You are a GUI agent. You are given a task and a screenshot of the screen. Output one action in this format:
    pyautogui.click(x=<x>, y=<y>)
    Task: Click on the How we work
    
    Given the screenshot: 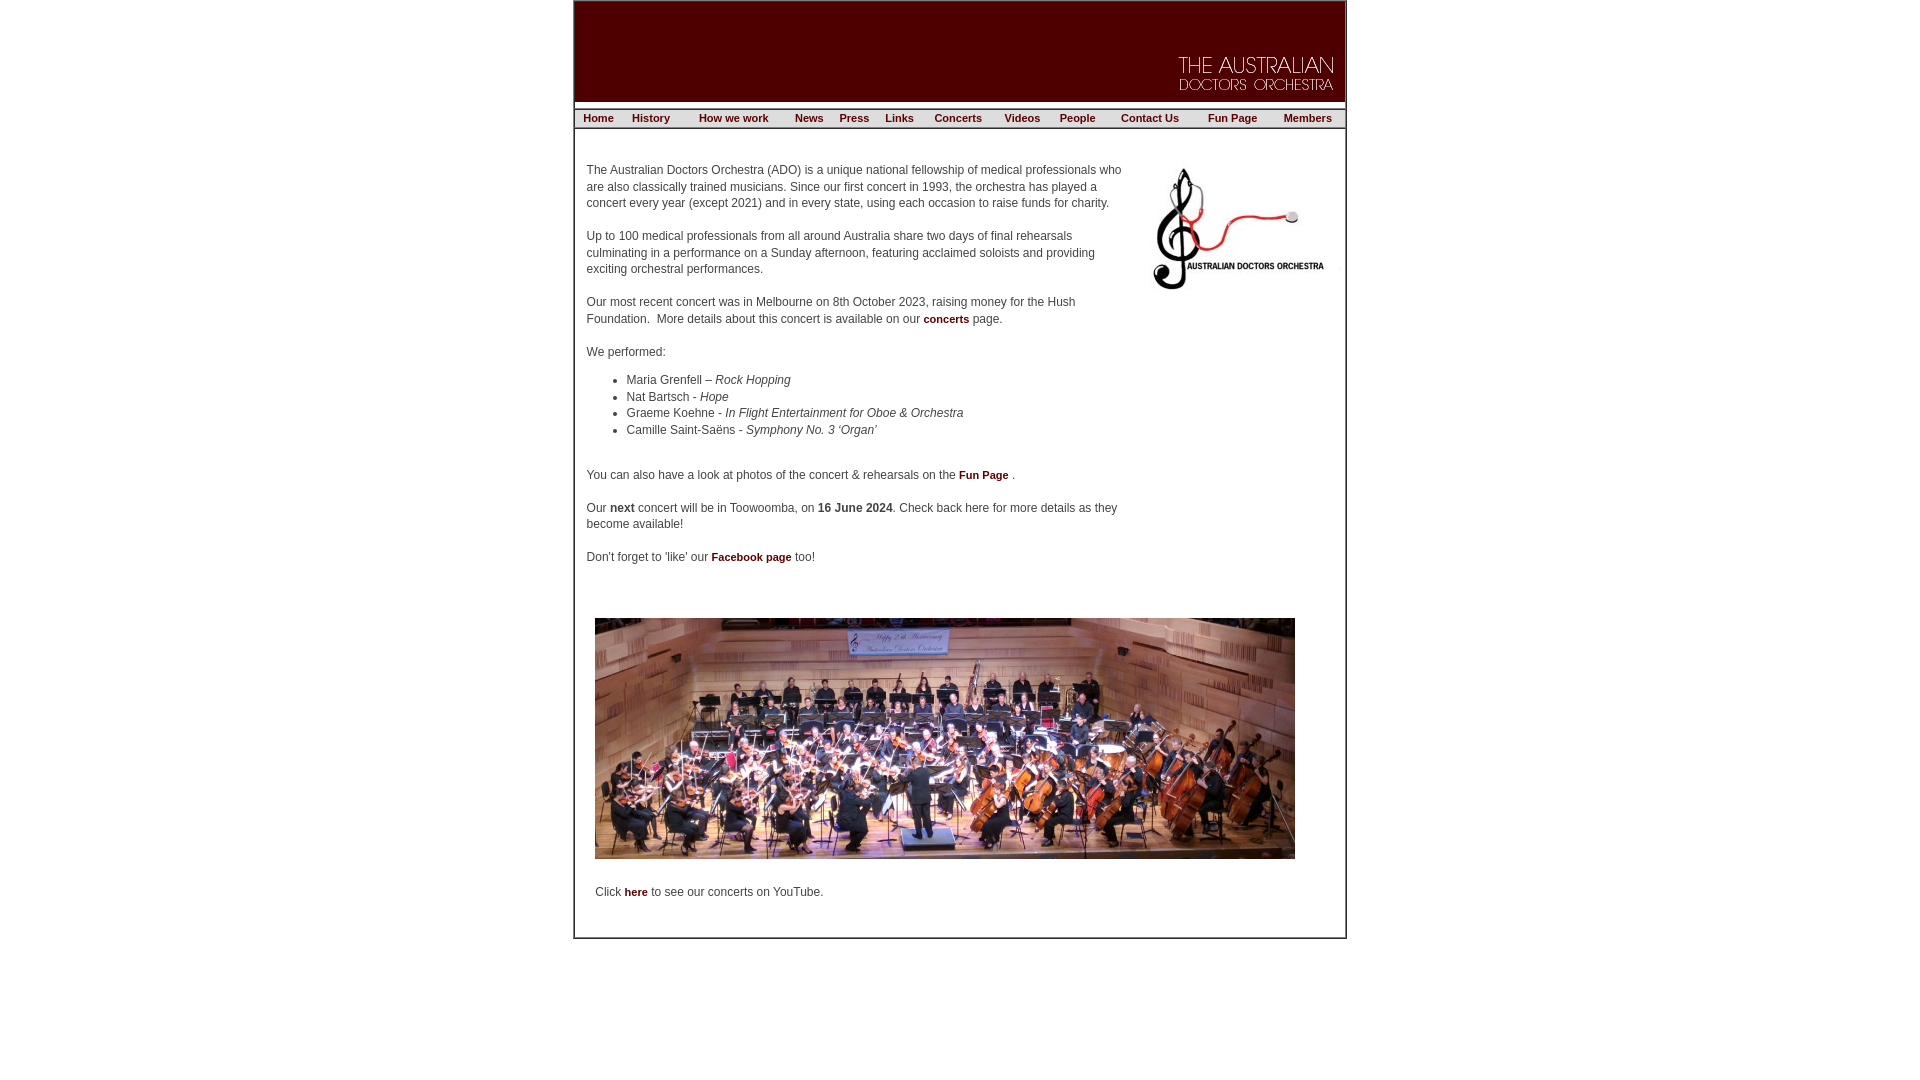 What is the action you would take?
    pyautogui.click(x=734, y=118)
    